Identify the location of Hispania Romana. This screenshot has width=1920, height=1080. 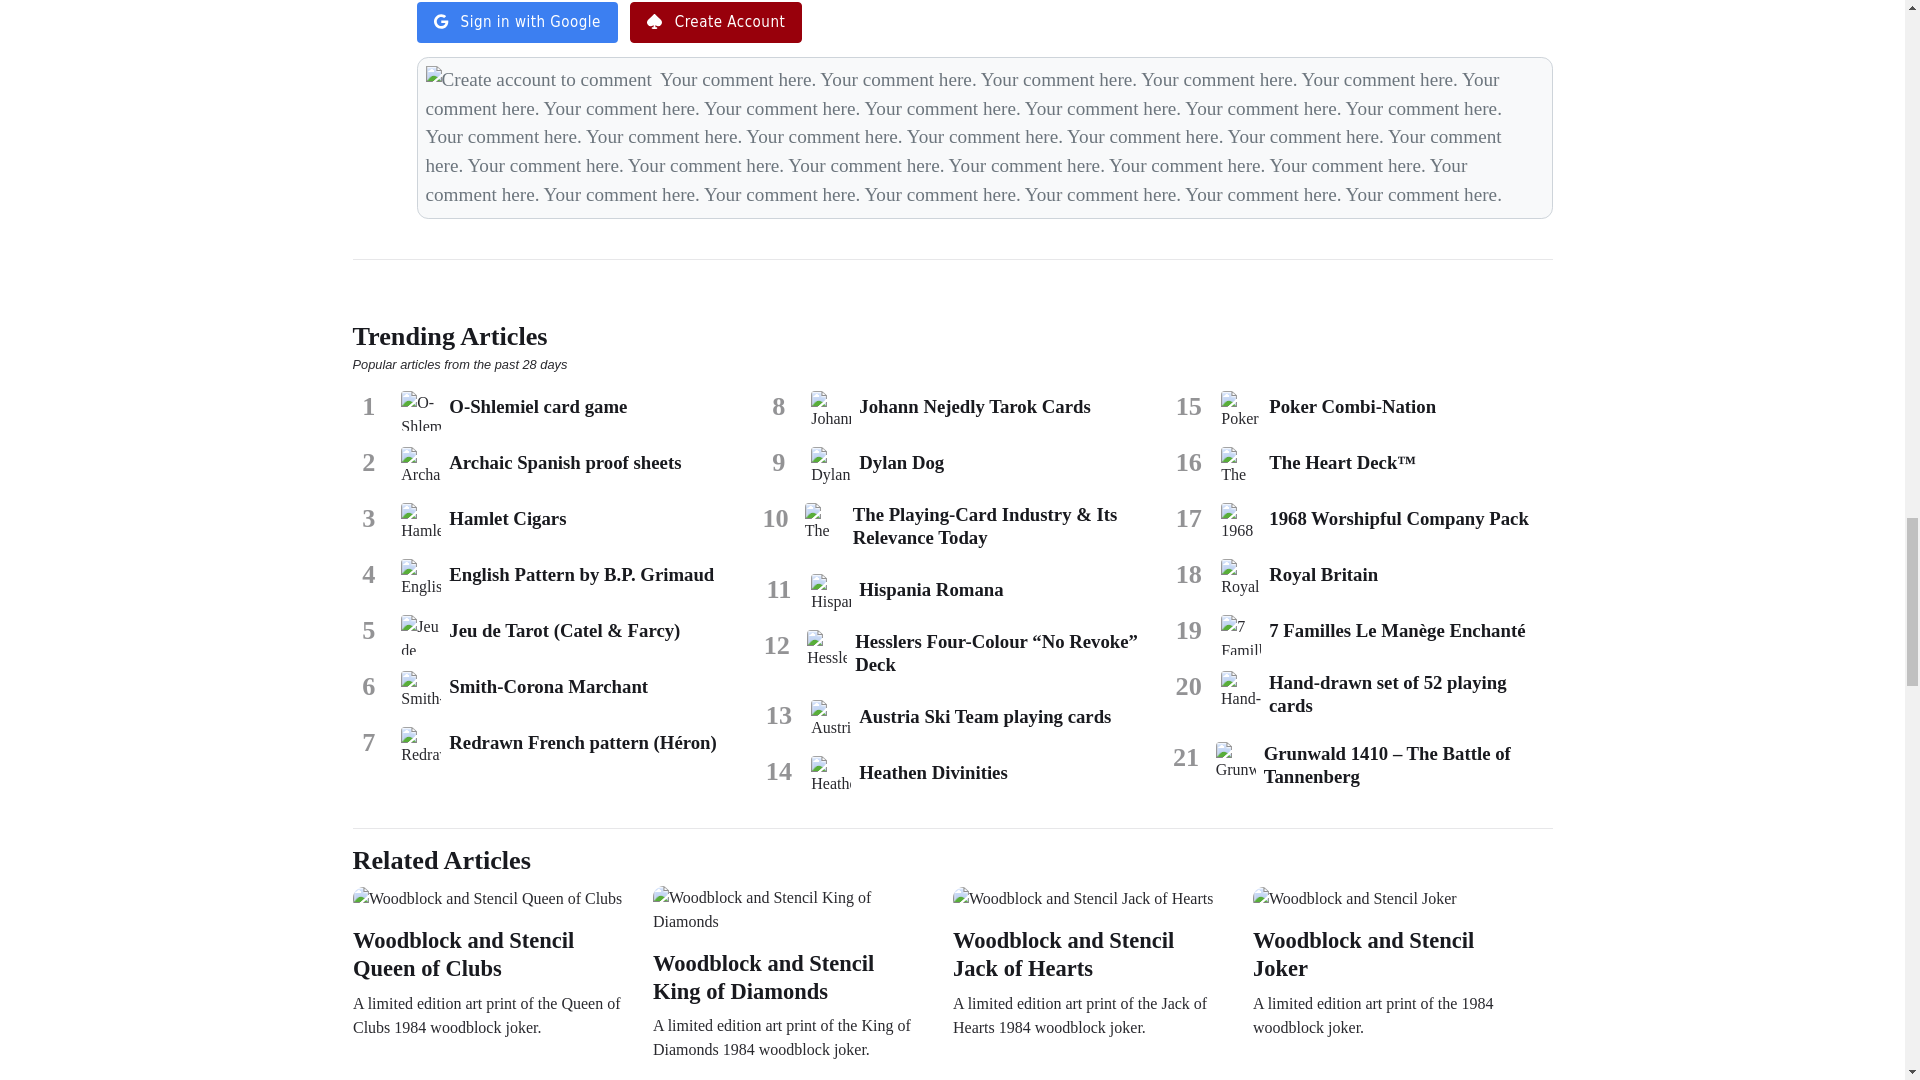
(830, 594).